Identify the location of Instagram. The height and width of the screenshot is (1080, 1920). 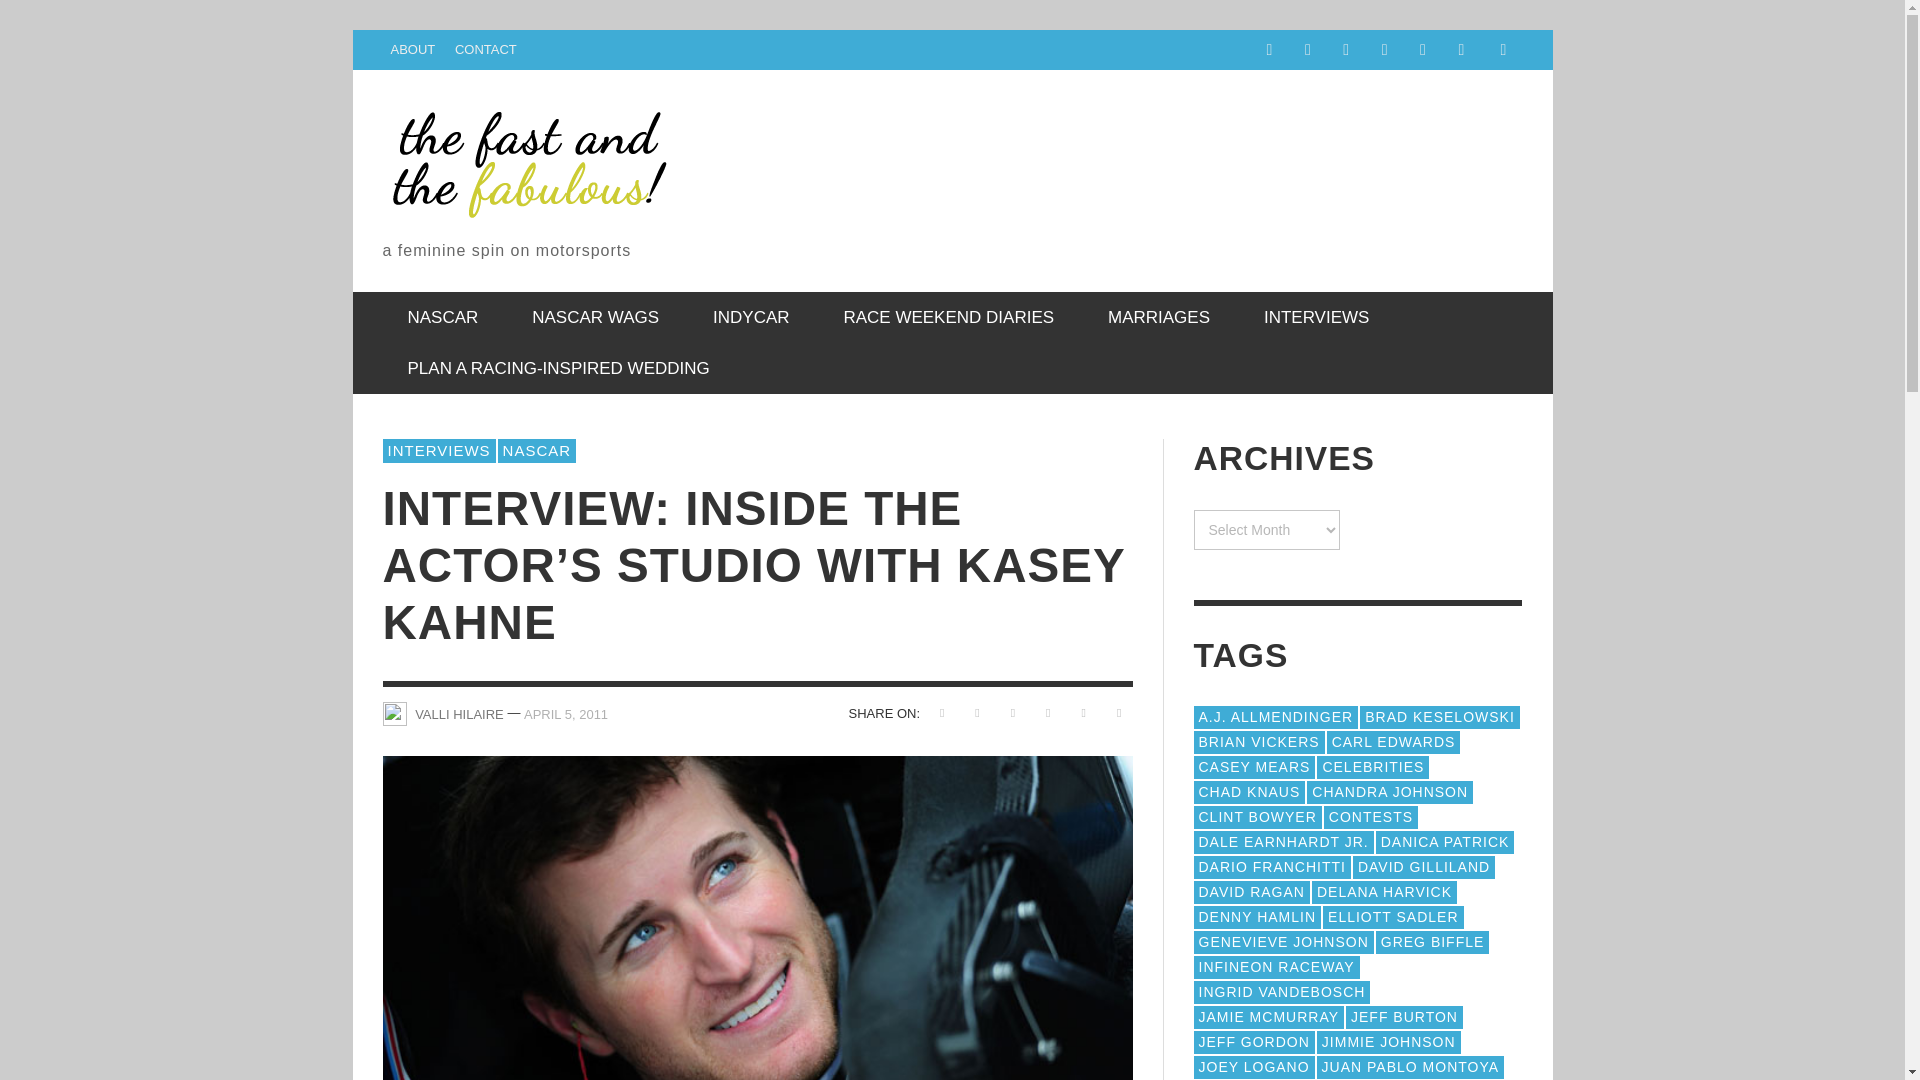
(1307, 50).